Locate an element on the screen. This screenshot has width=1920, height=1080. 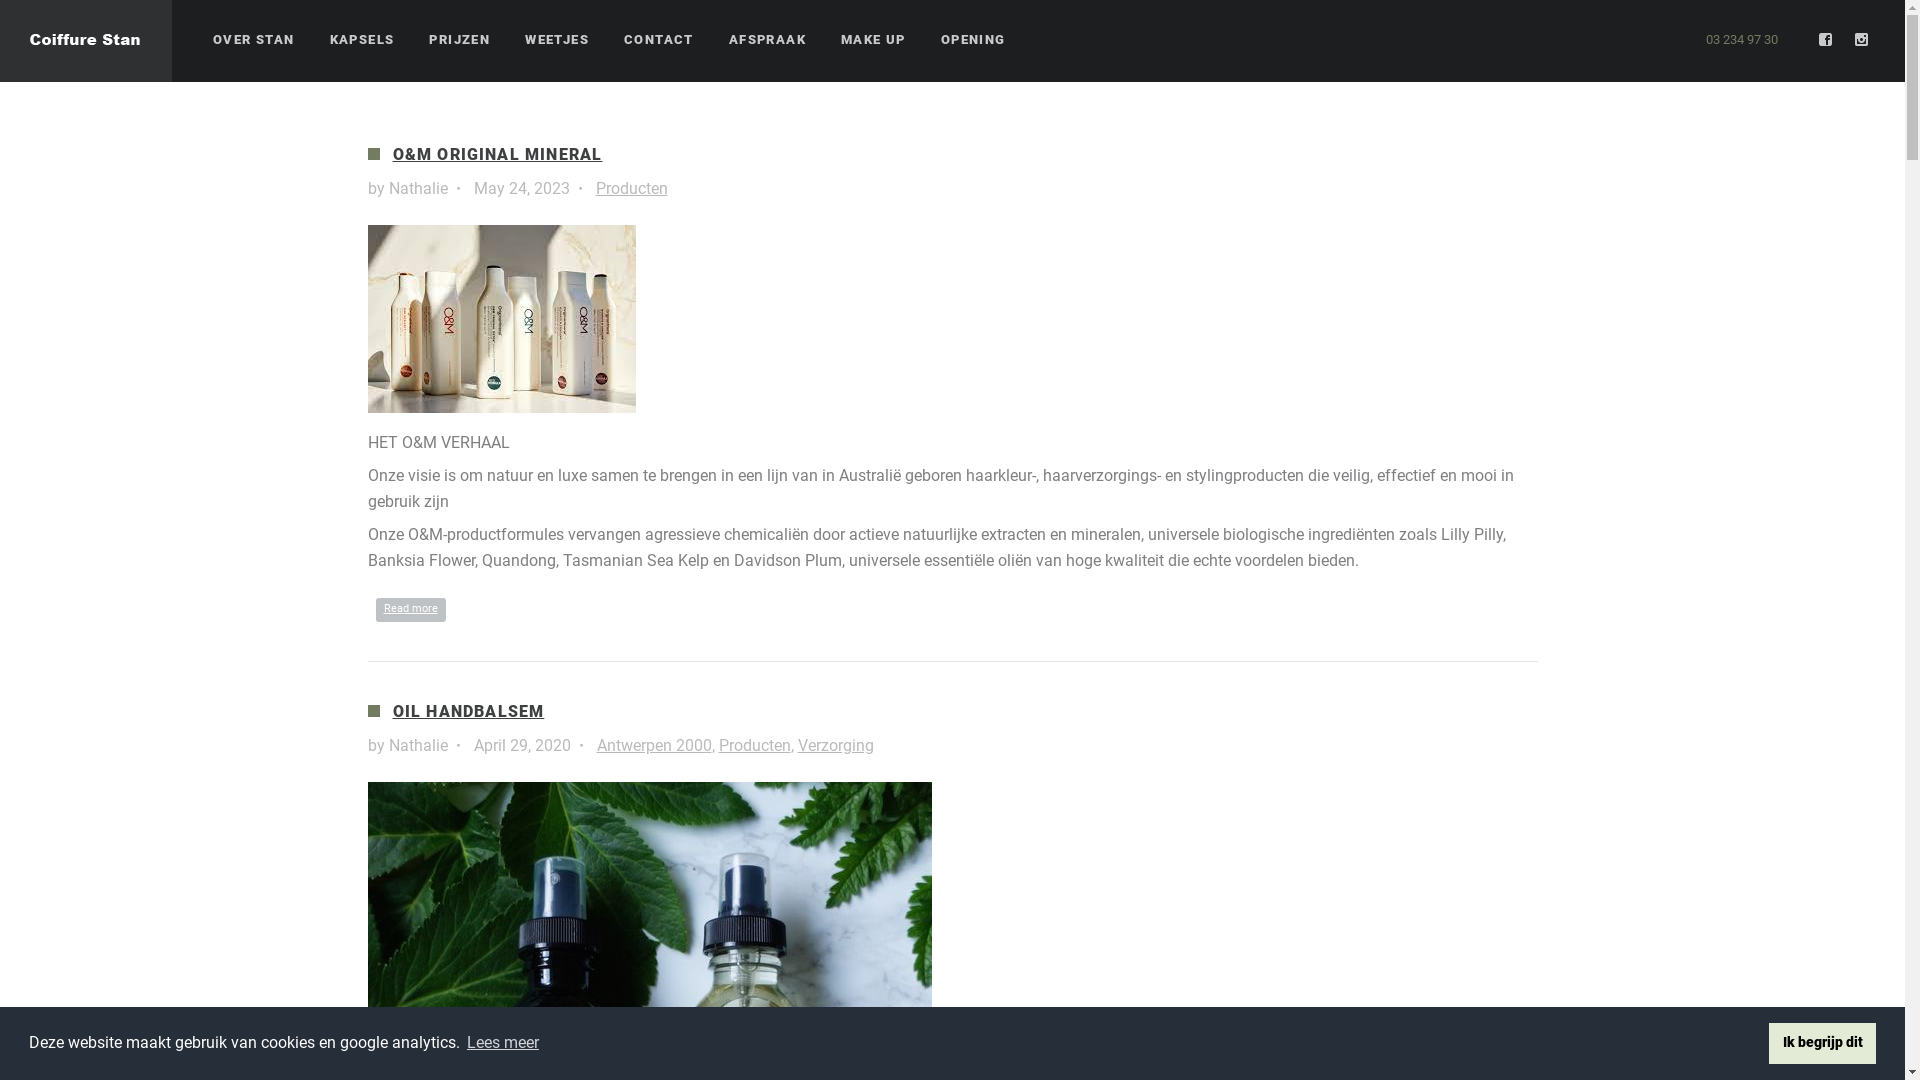
Facebook is located at coordinates (1826, 40).